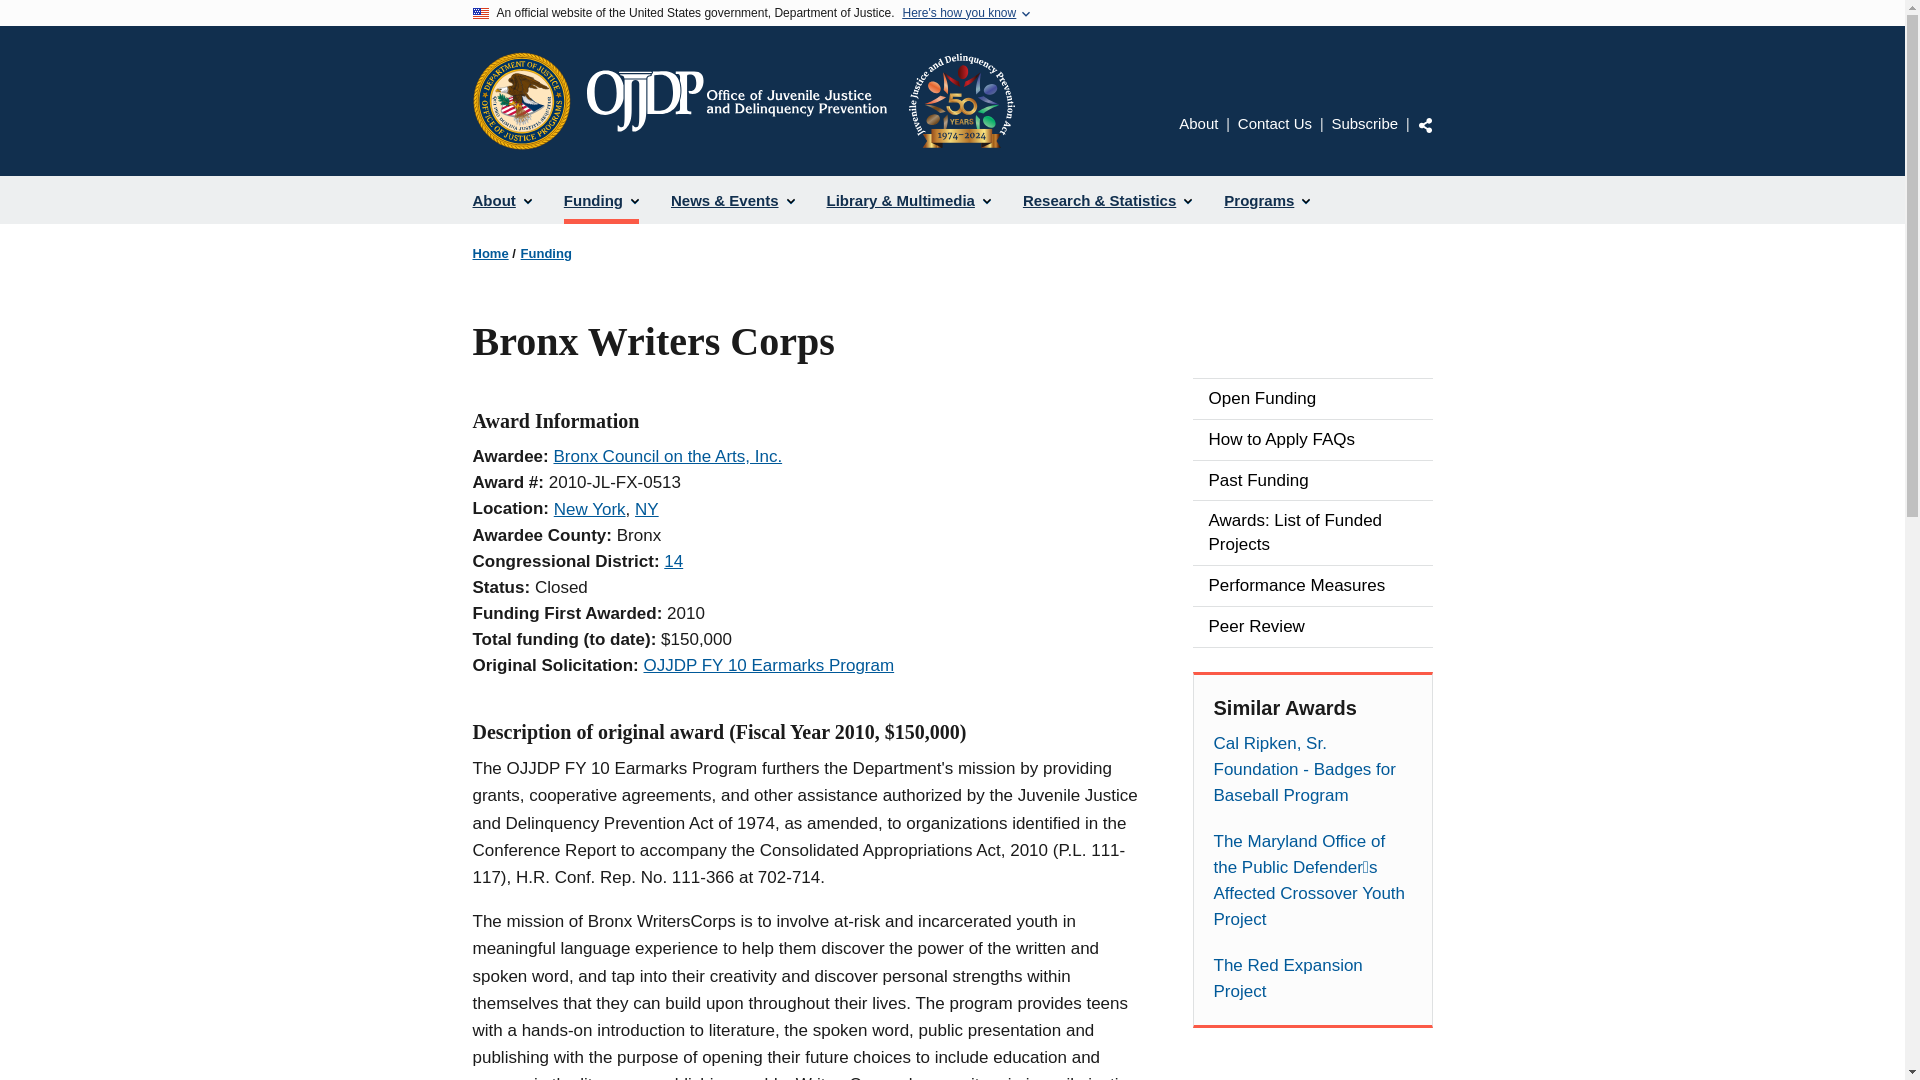 This screenshot has width=1920, height=1080. I want to click on Peer Review, so click(1312, 626).